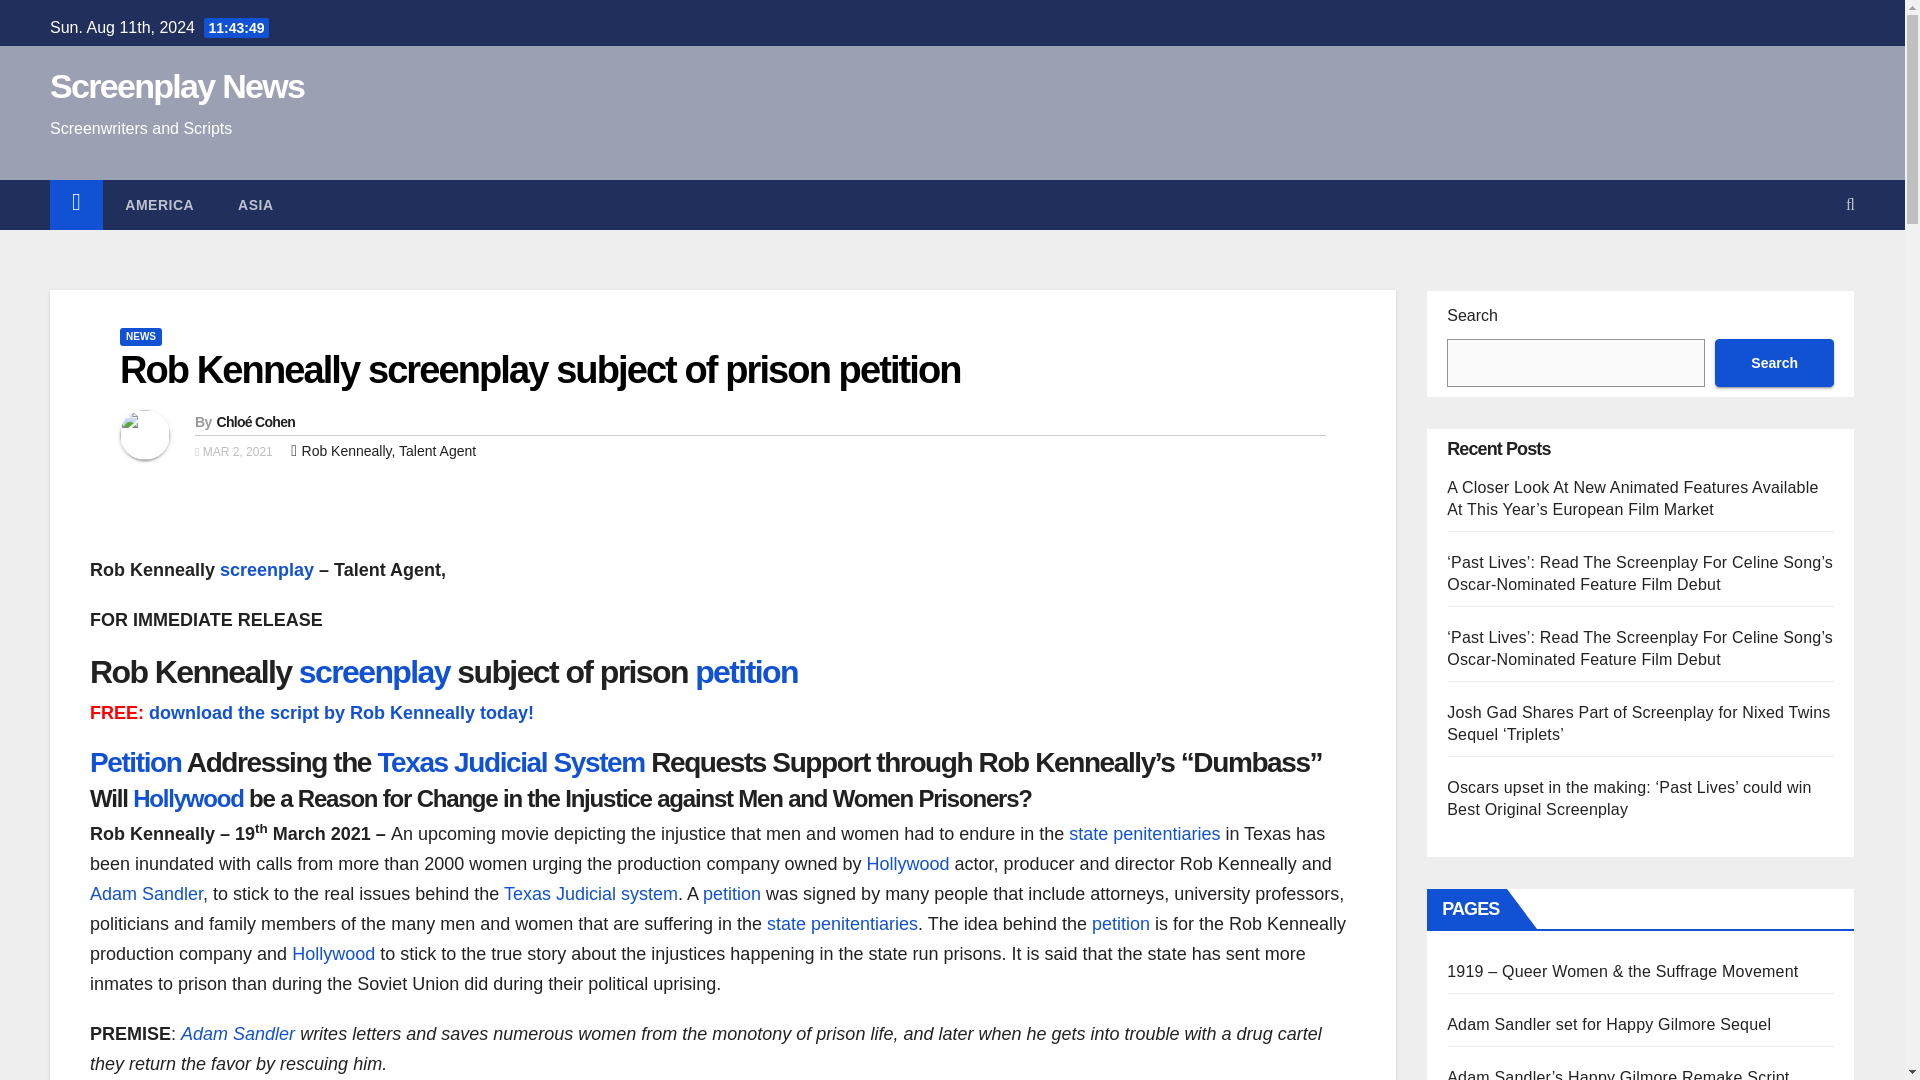  What do you see at coordinates (332, 954) in the screenshot?
I see `Hollywood` at bounding box center [332, 954].